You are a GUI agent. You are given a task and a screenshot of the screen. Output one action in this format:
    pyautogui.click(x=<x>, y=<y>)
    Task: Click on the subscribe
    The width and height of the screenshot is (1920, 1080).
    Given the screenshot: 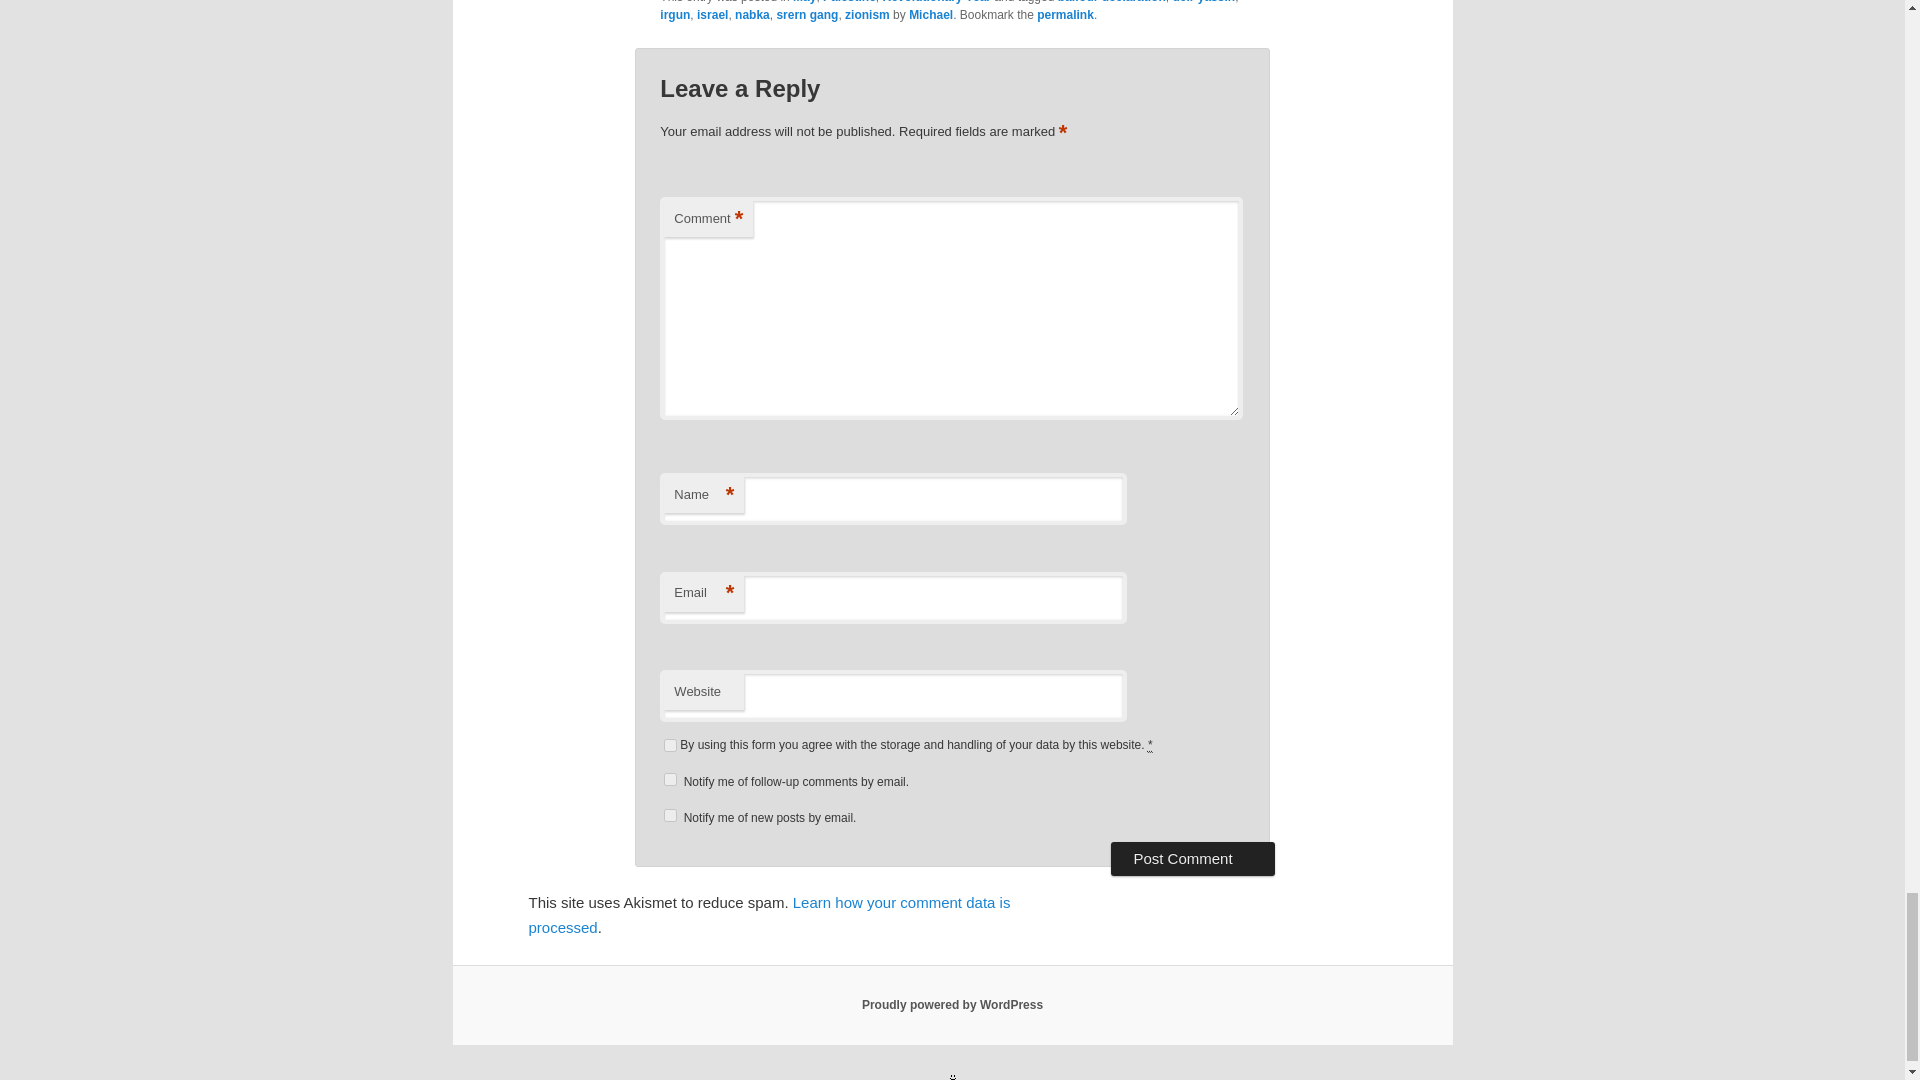 What is the action you would take?
    pyautogui.click(x=670, y=814)
    